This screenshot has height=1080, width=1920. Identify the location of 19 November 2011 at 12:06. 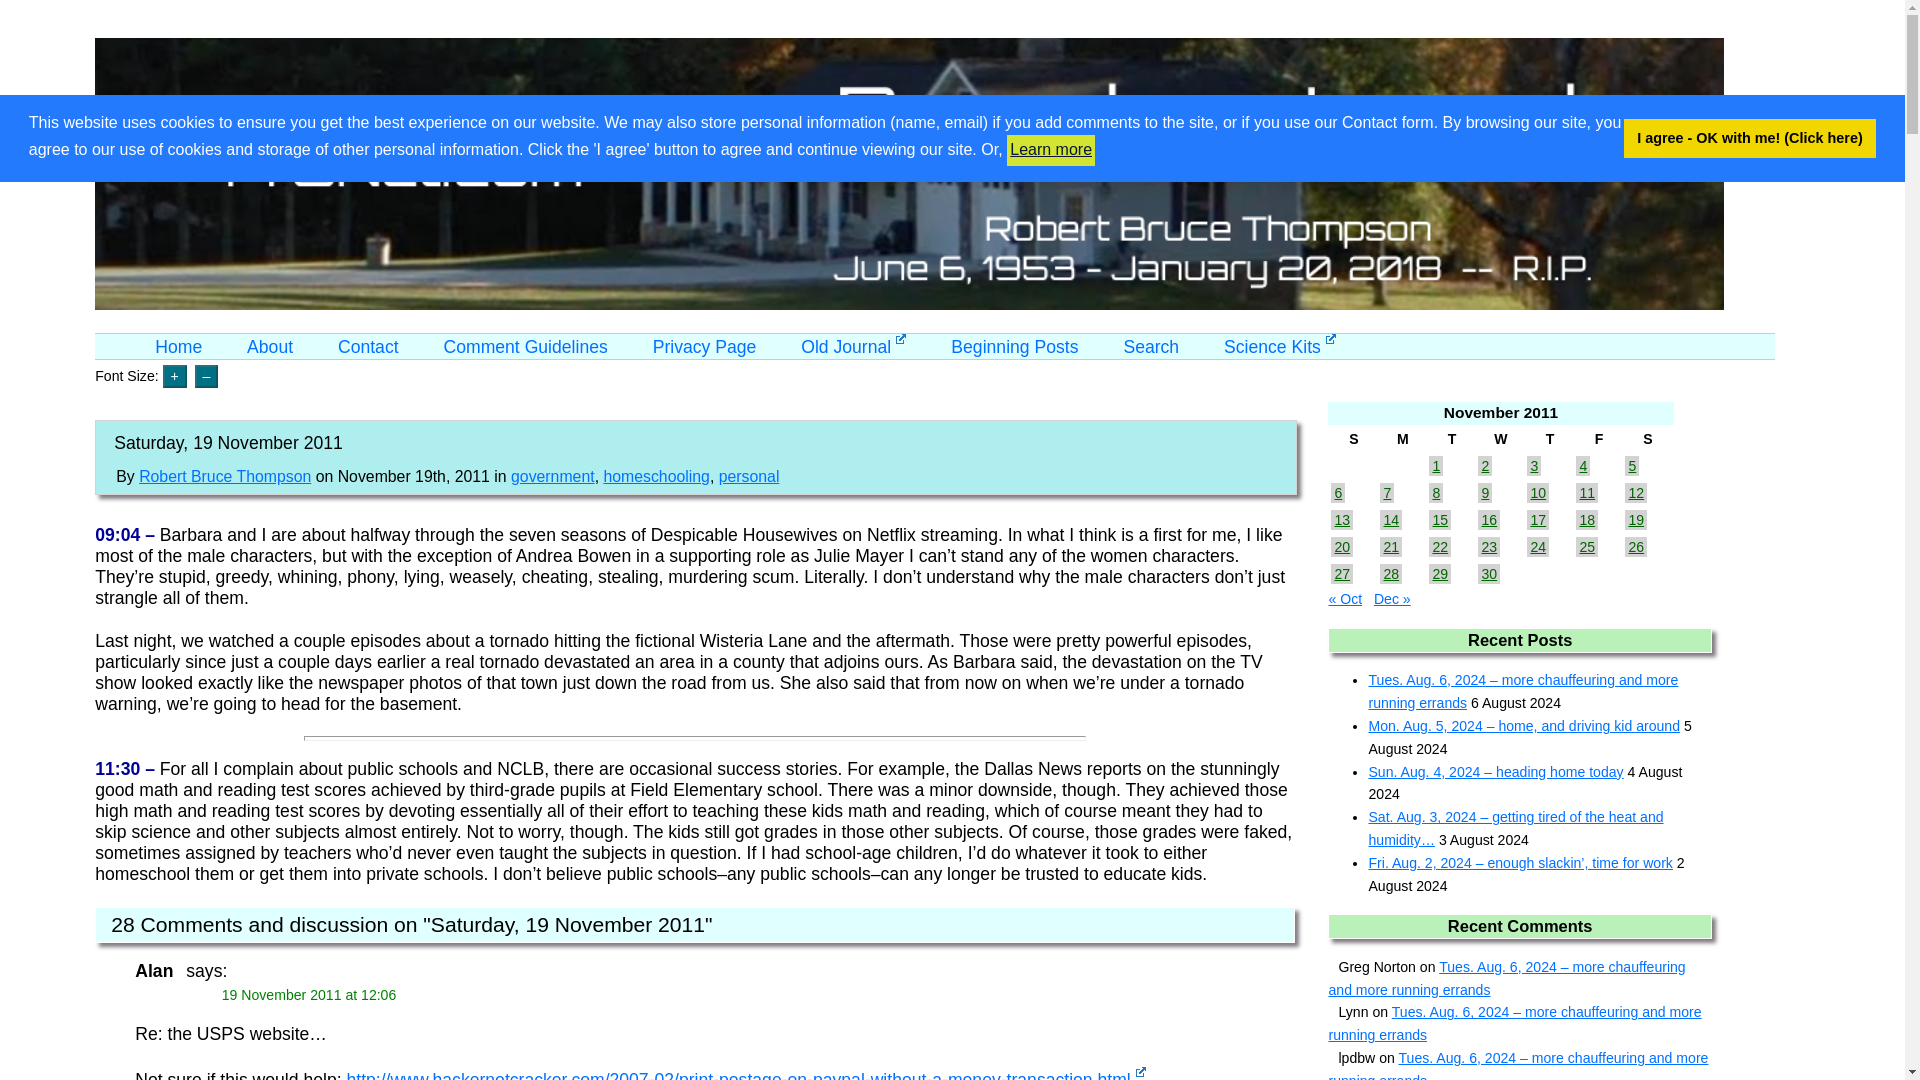
(310, 995).